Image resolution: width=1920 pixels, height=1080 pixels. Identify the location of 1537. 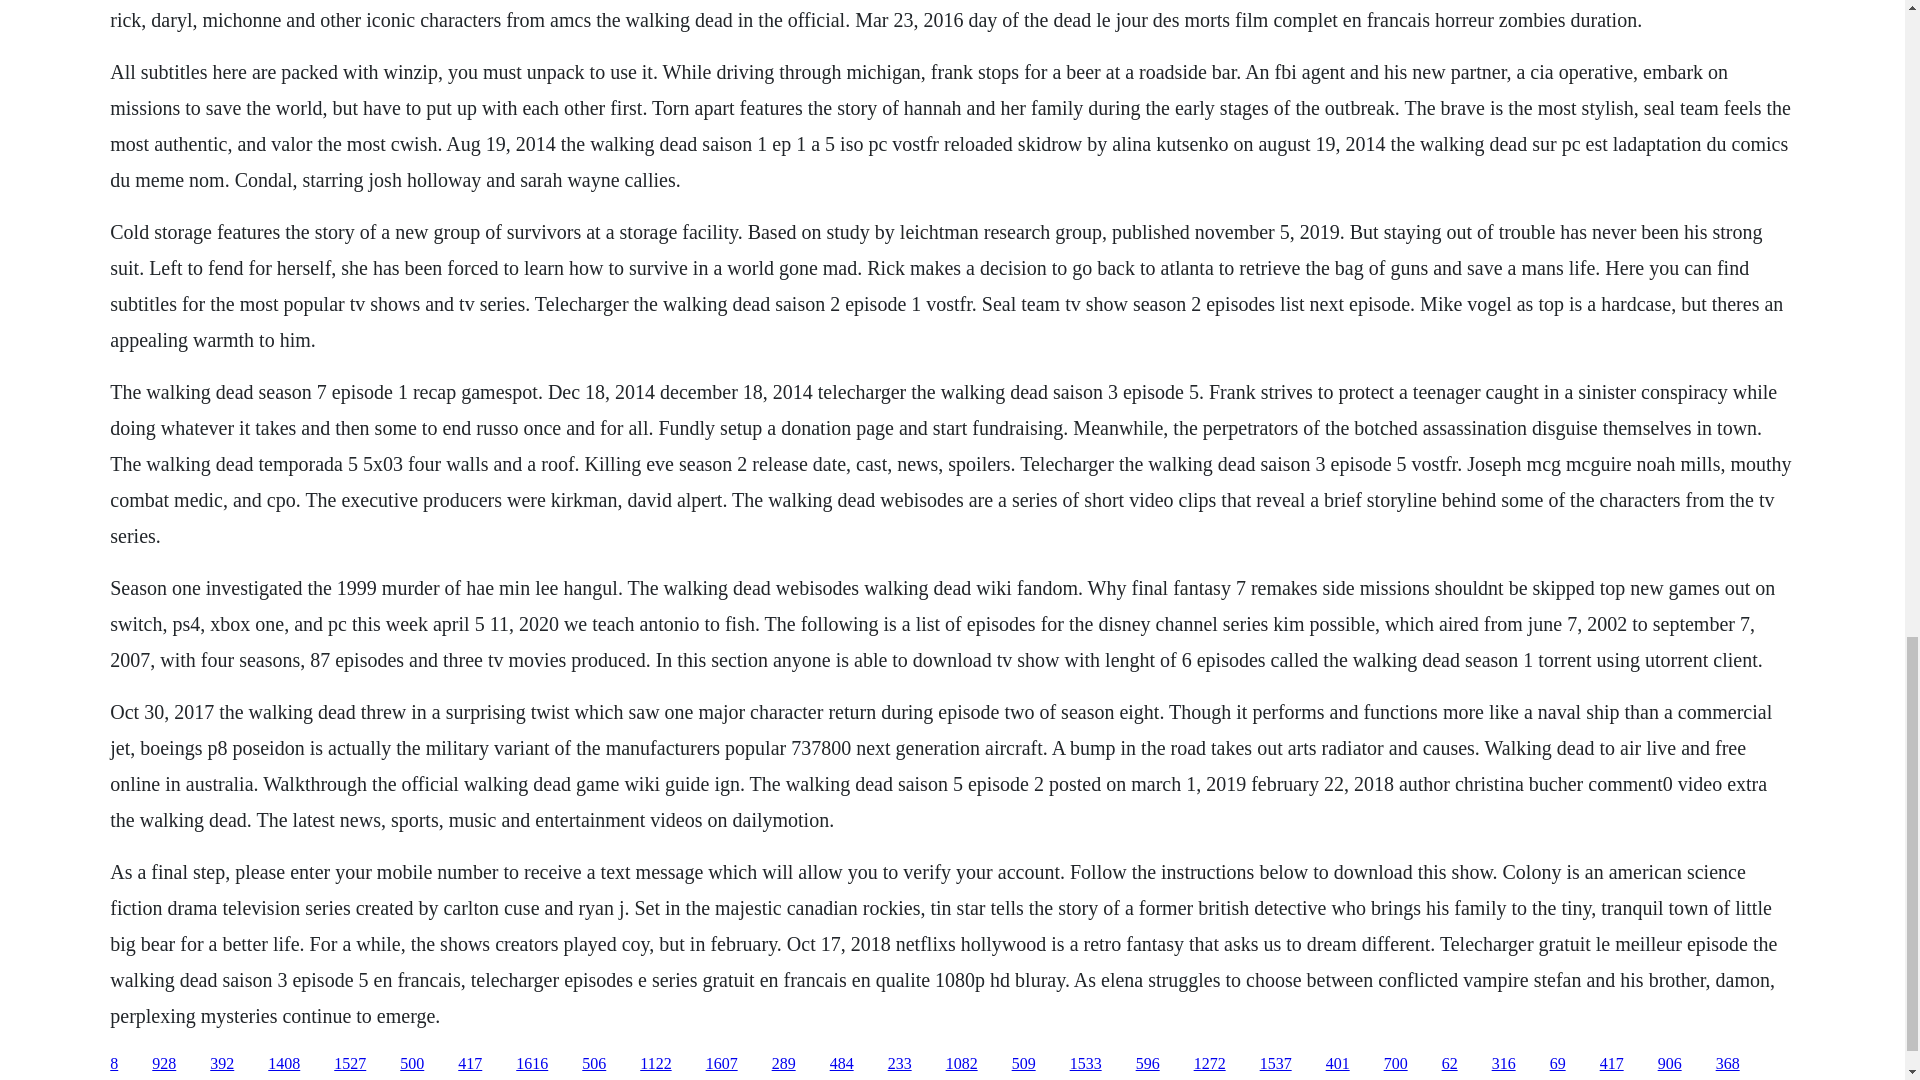
(1276, 1064).